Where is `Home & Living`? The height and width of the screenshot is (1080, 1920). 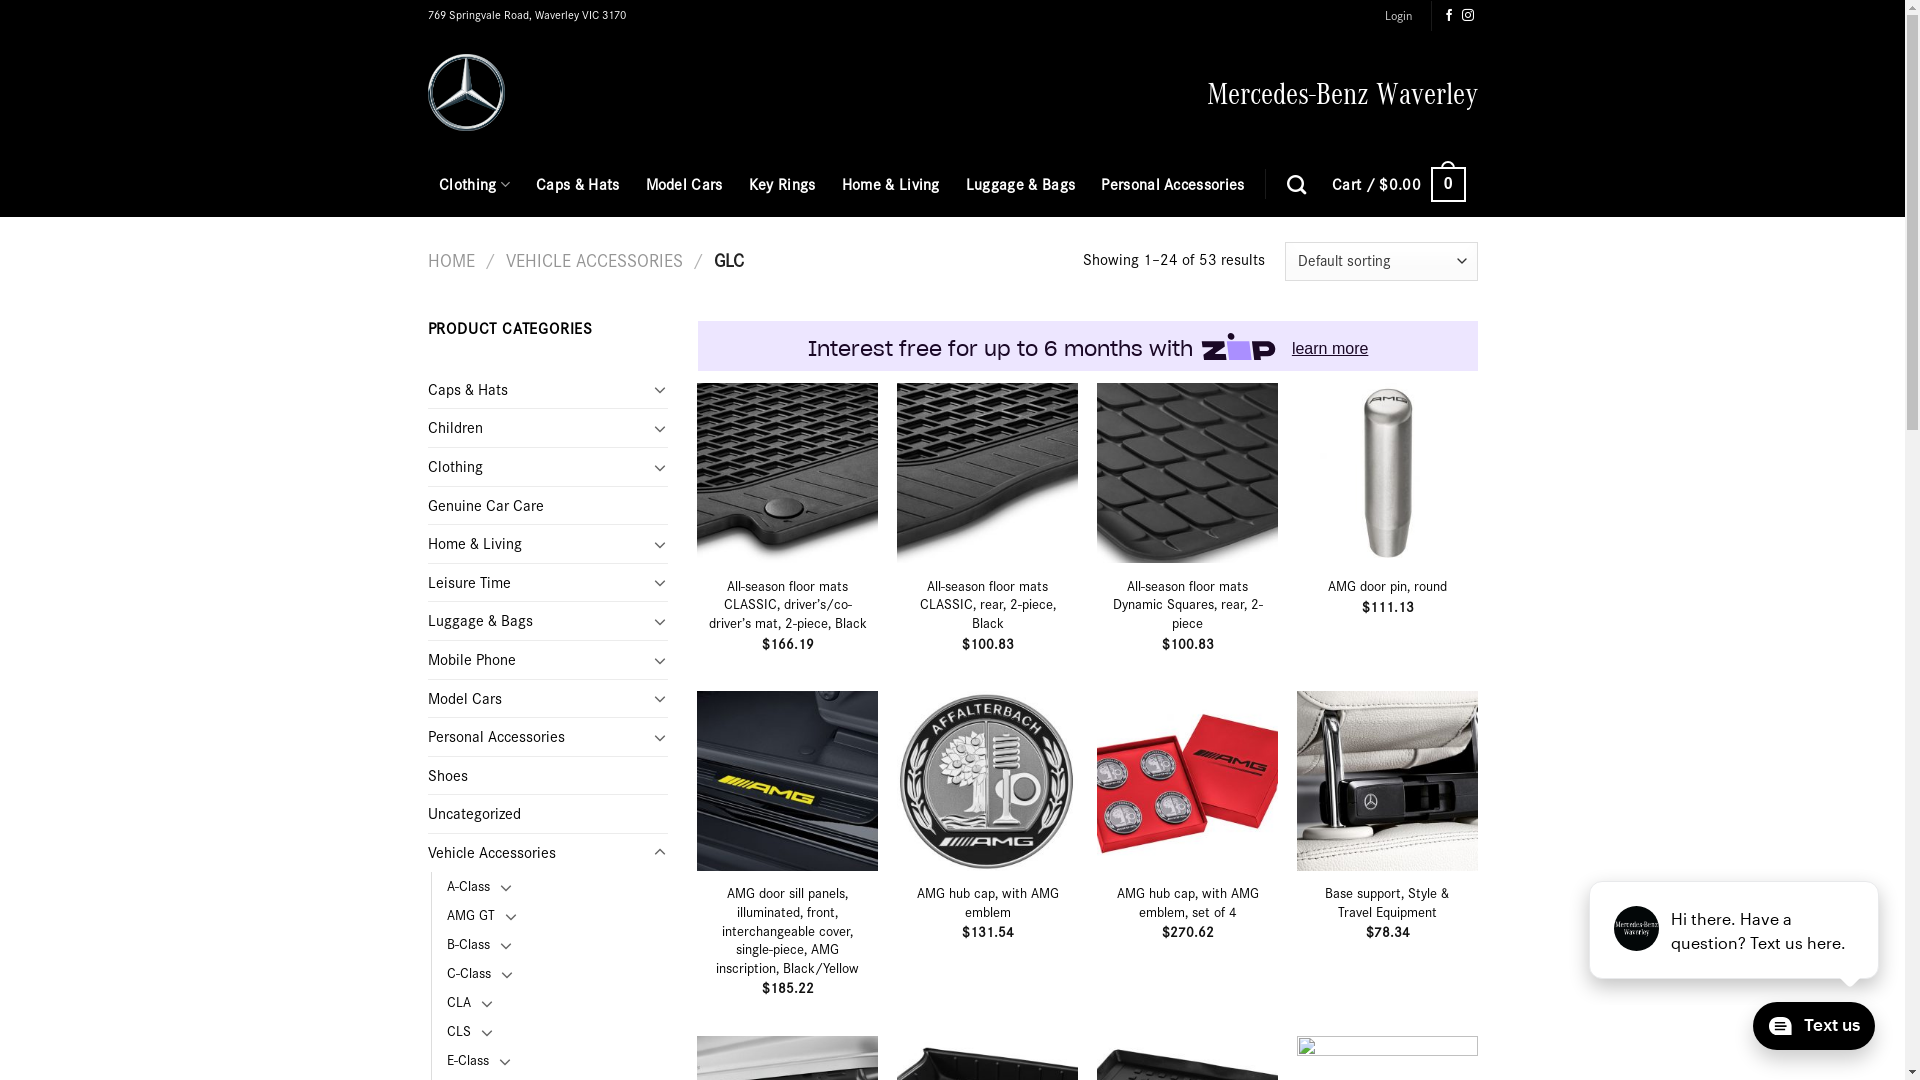 Home & Living is located at coordinates (538, 544).